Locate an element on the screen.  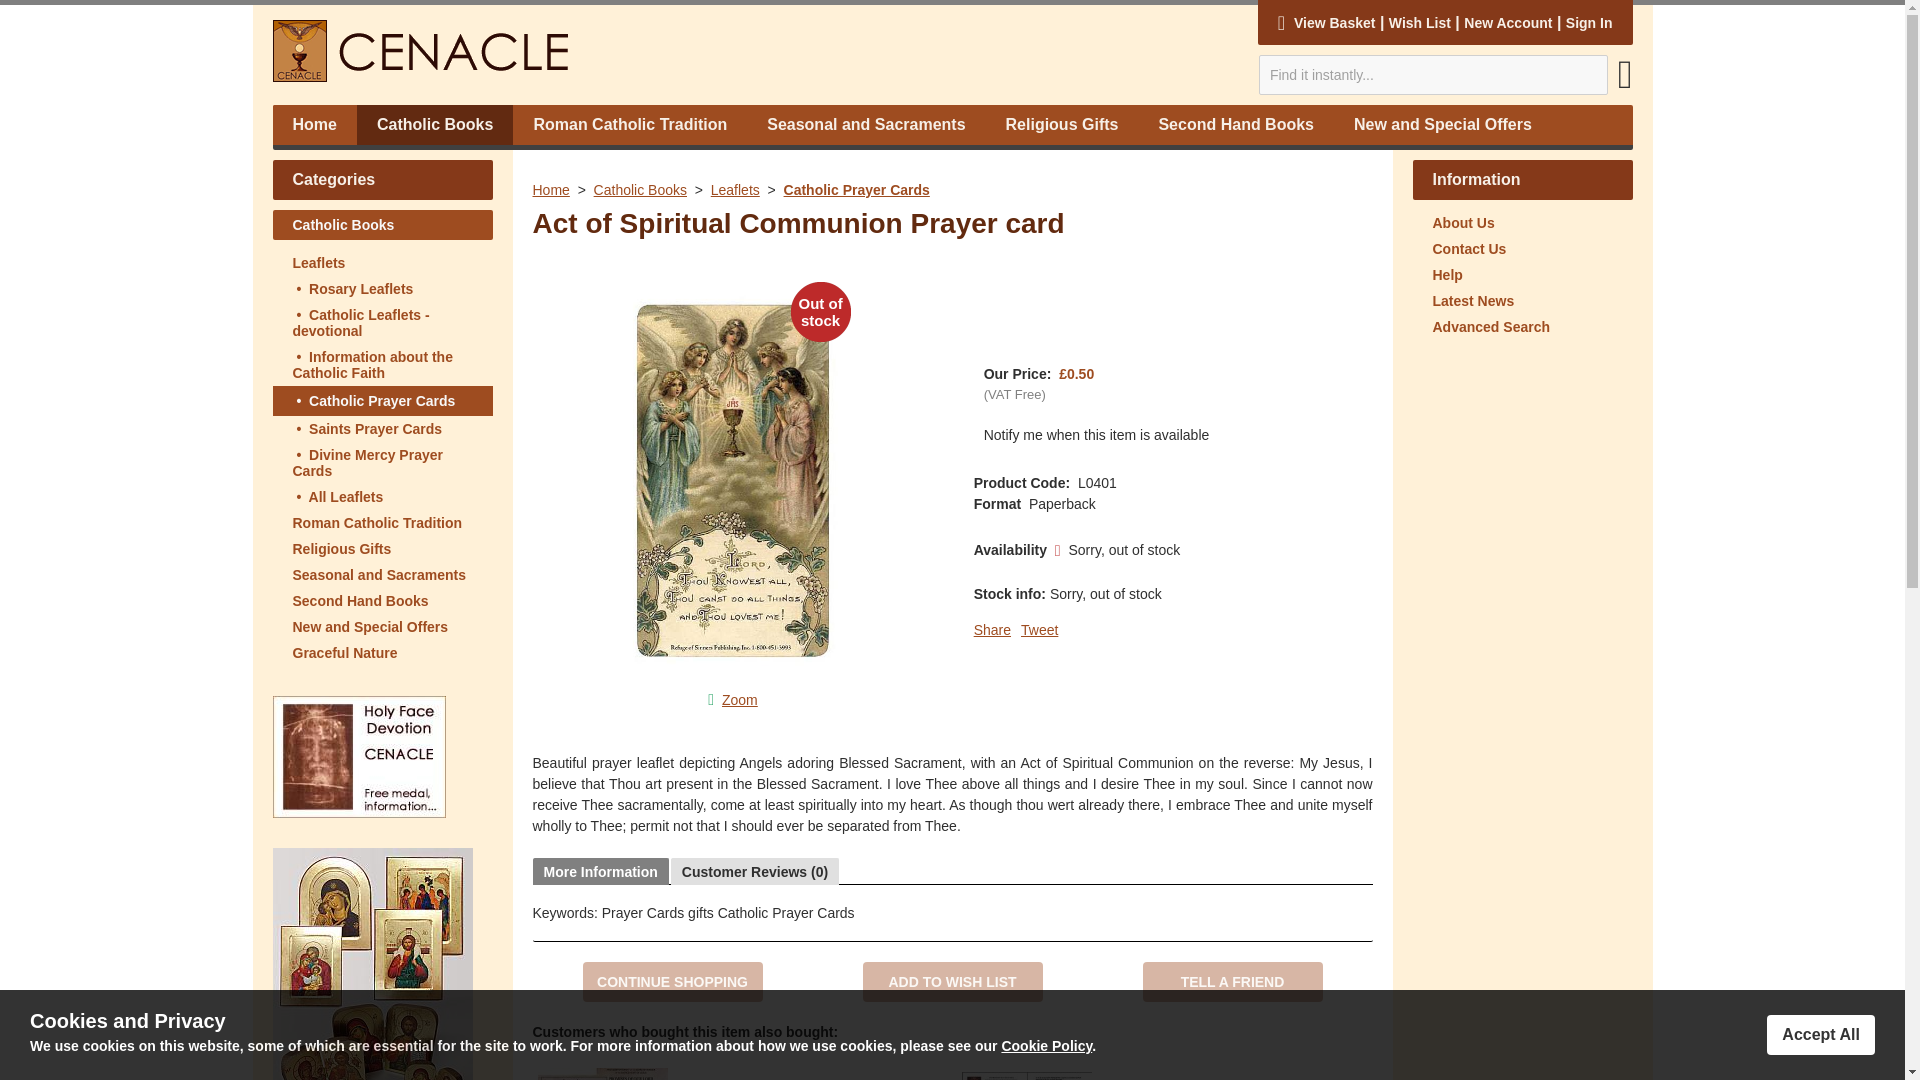
Act of Spiritual Communion Prayer card is located at coordinates (740, 700).